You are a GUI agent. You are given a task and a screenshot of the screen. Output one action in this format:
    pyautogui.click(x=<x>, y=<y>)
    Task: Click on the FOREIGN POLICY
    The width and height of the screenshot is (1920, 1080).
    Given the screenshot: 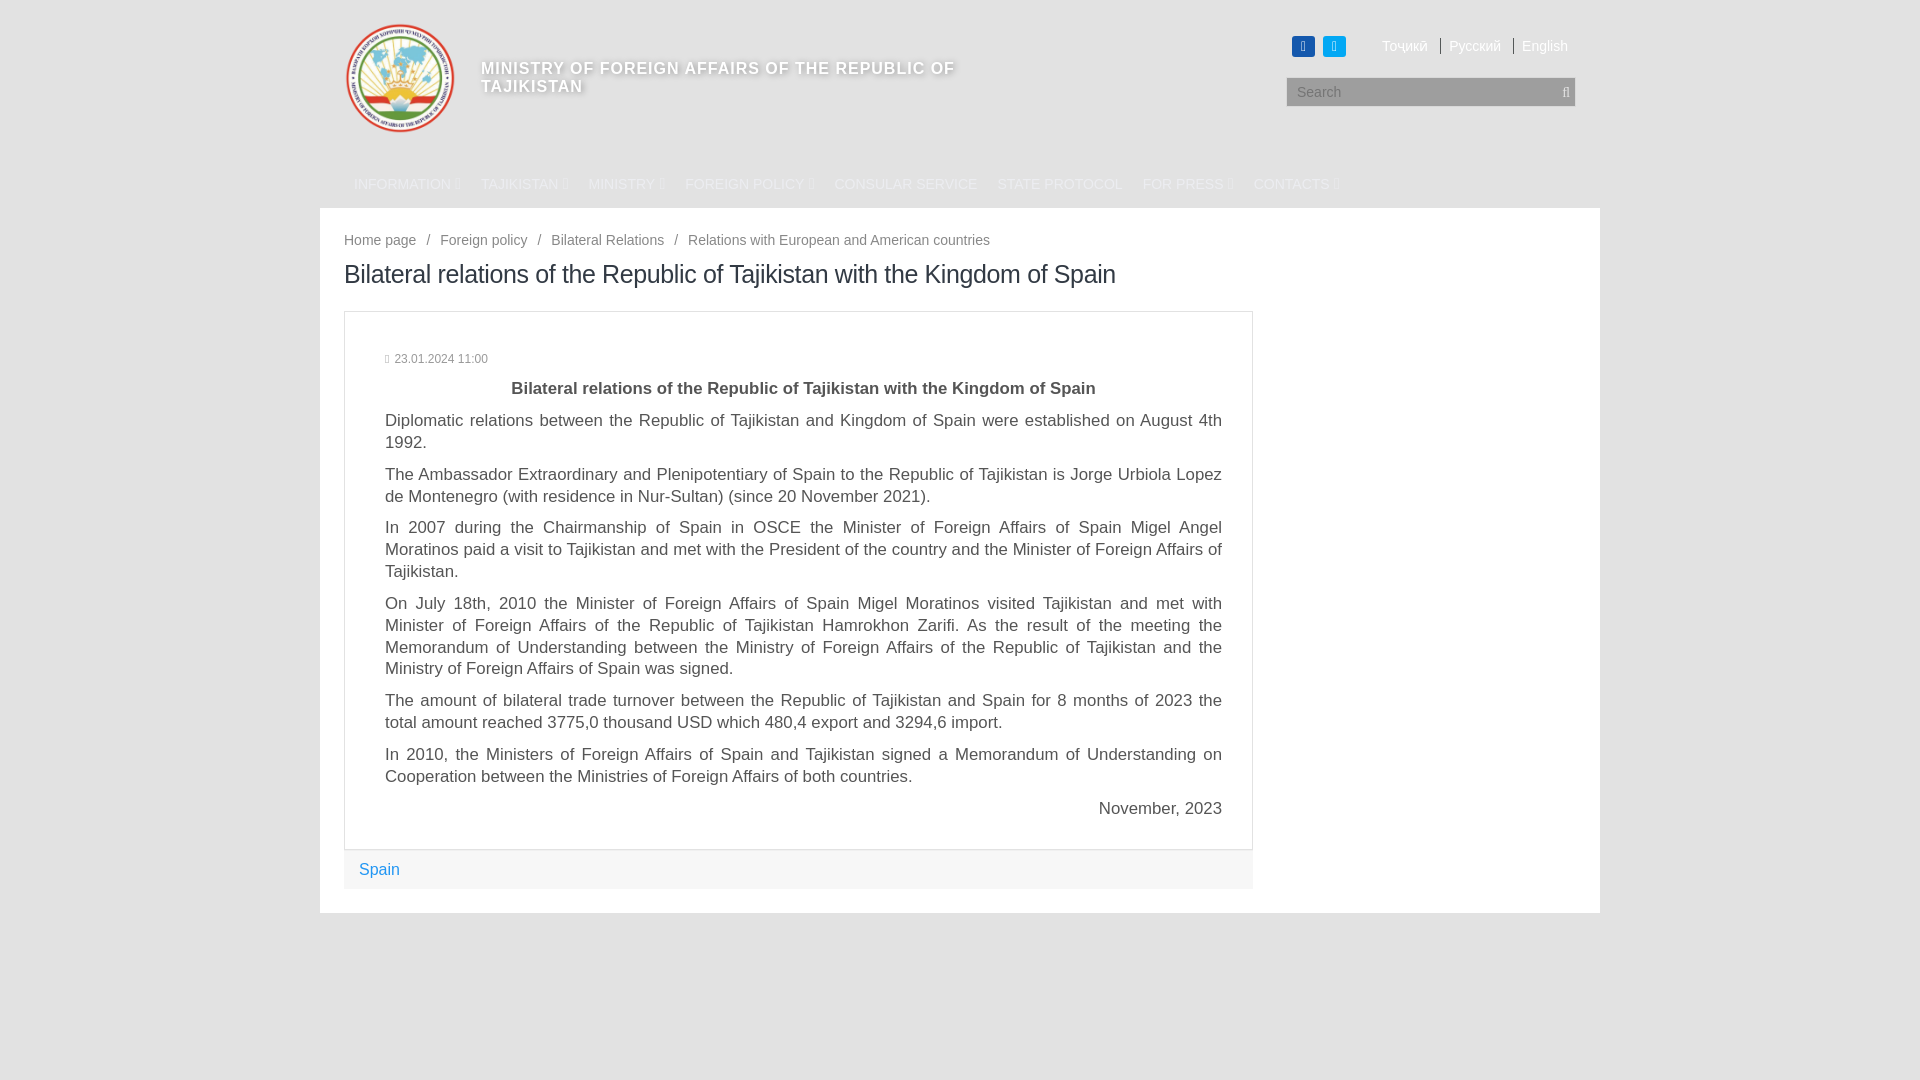 What is the action you would take?
    pyautogui.click(x=749, y=184)
    